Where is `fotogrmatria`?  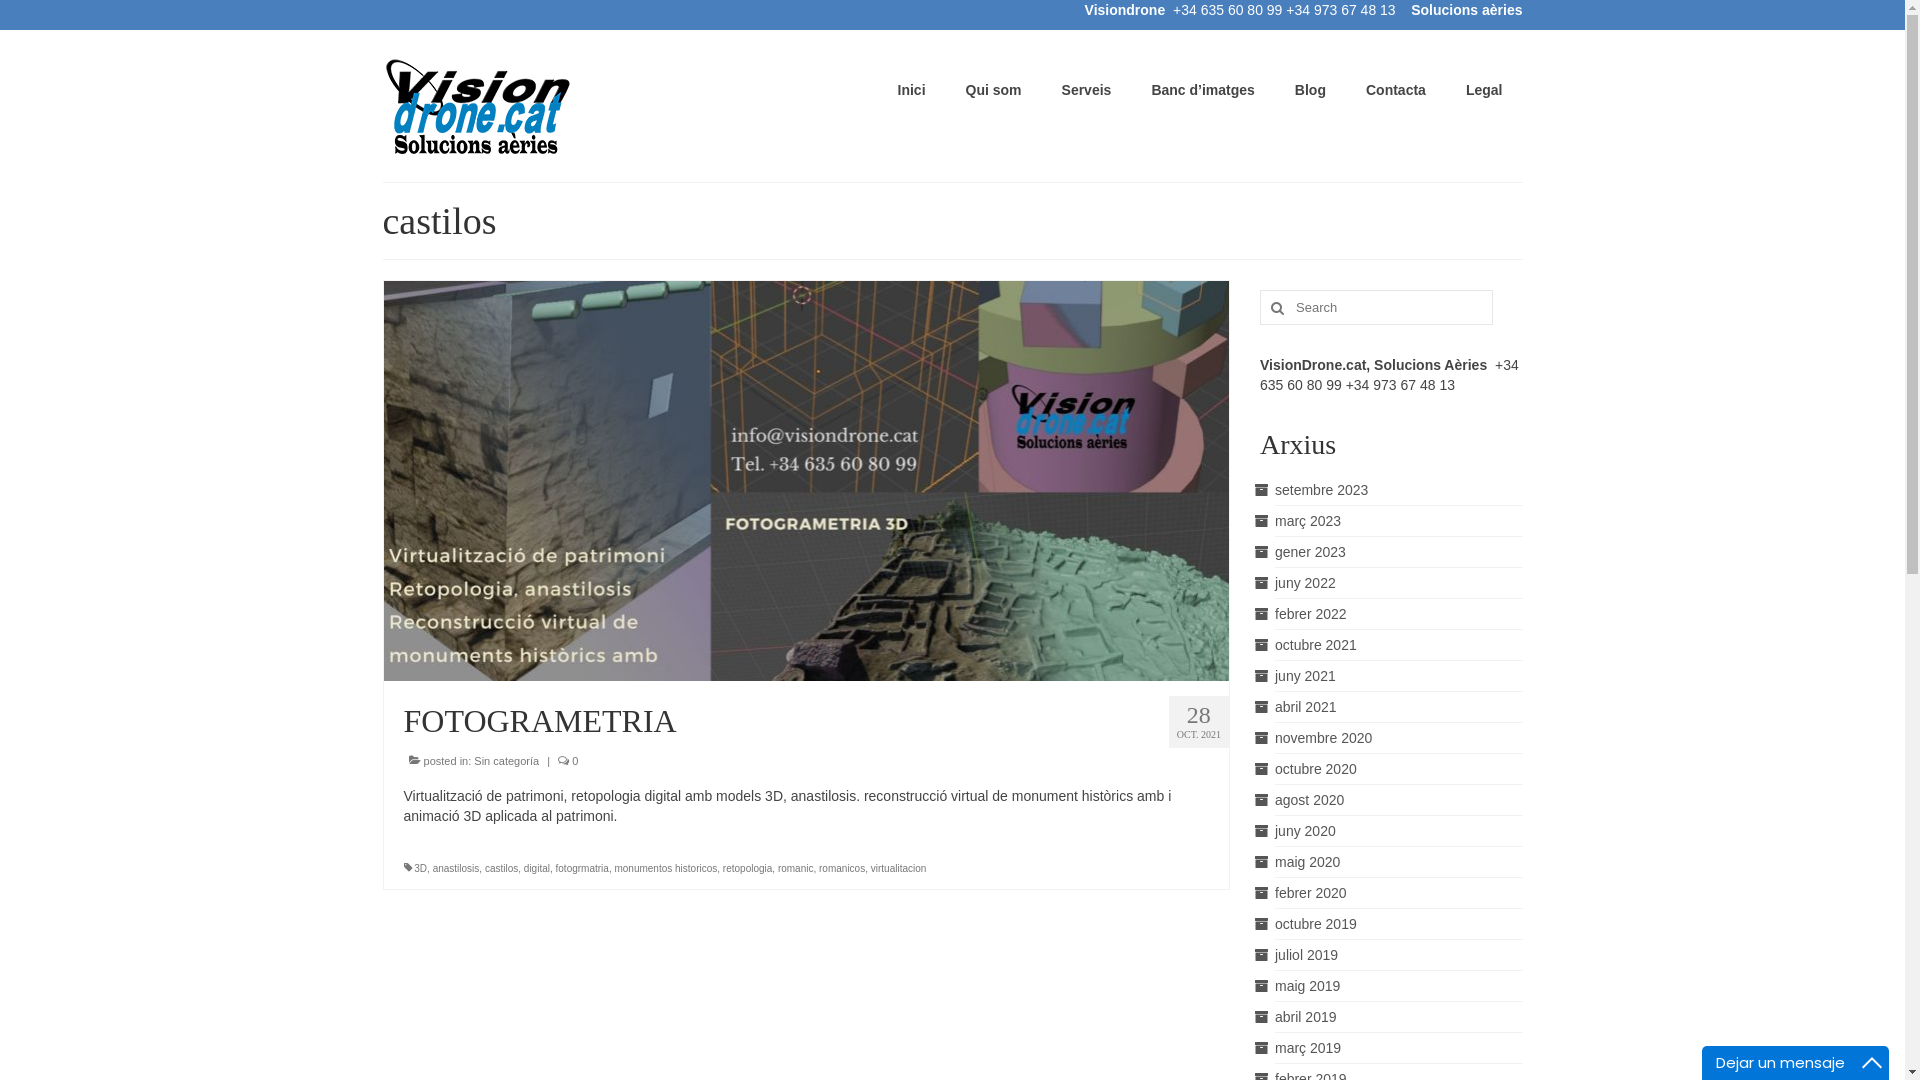
fotogrmatria is located at coordinates (582, 868).